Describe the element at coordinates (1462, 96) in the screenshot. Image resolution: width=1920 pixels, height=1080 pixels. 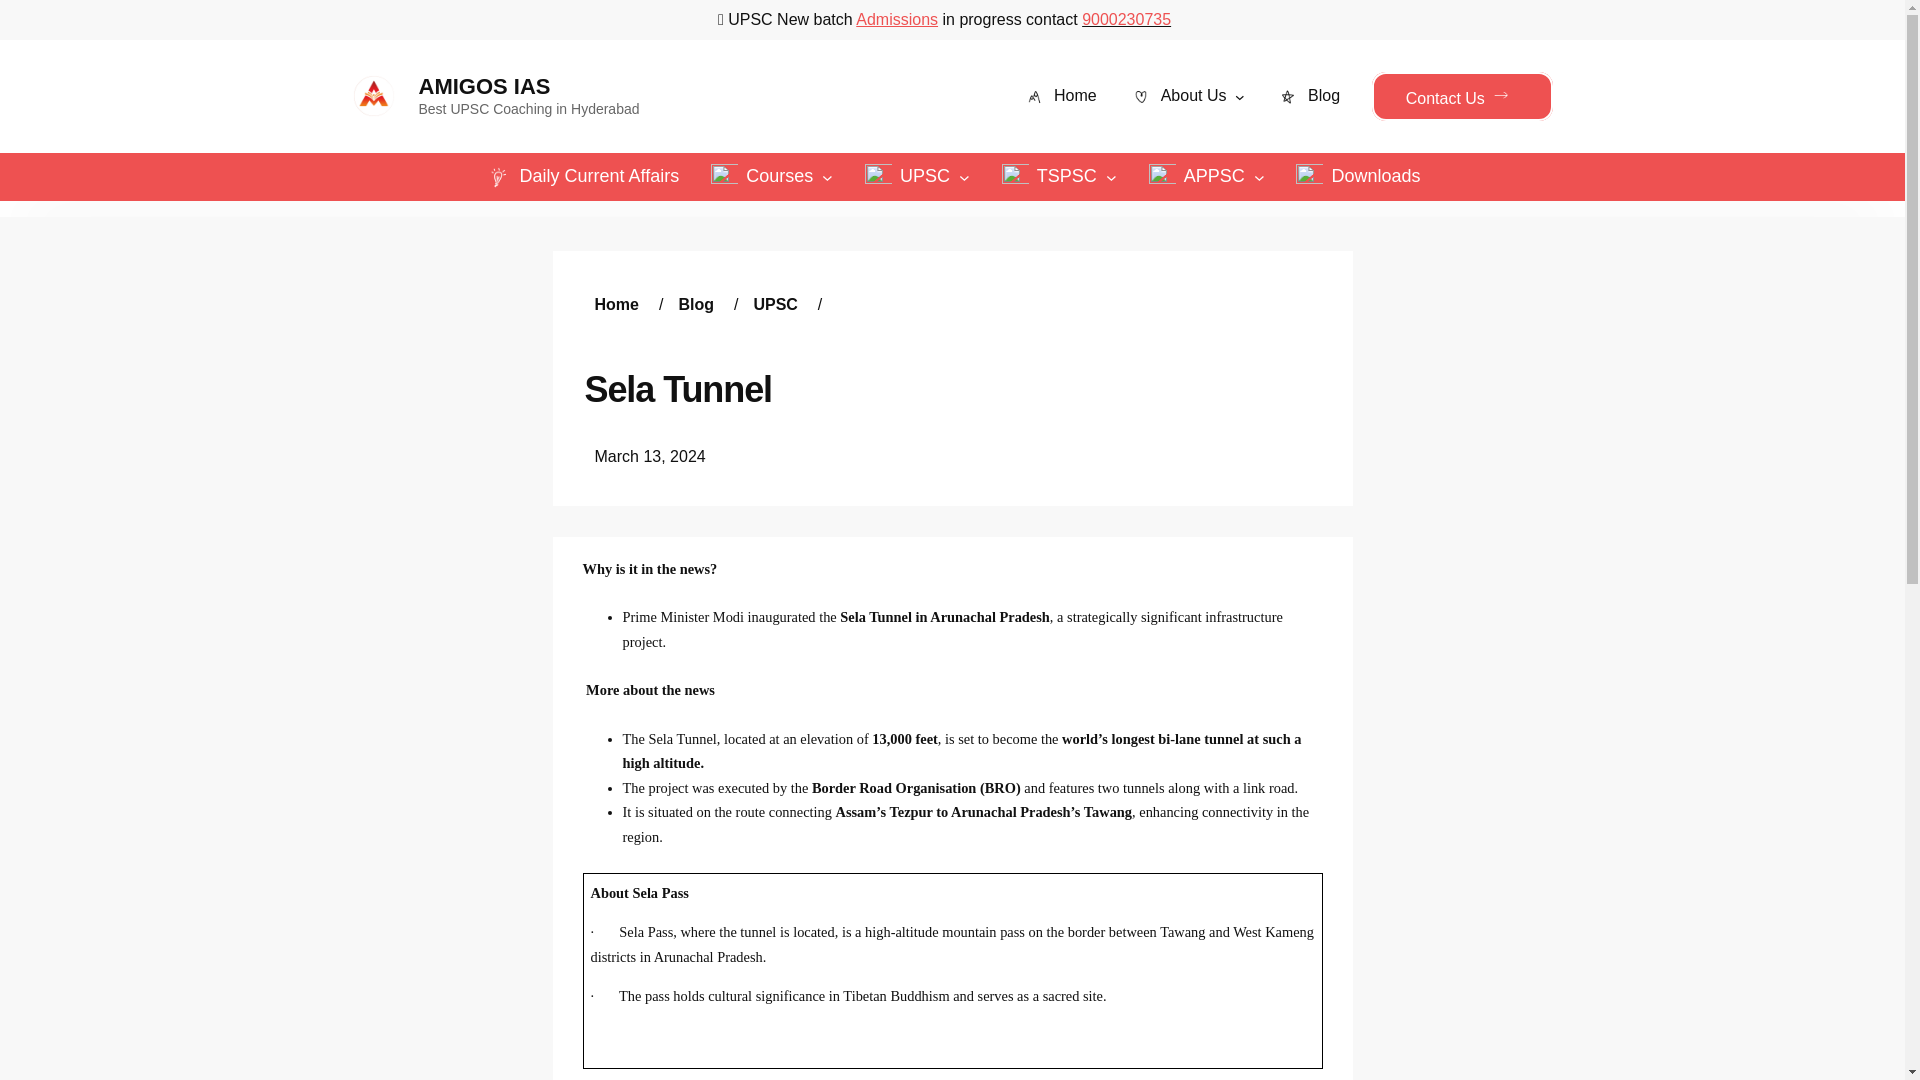
I see `Contact Us` at that location.